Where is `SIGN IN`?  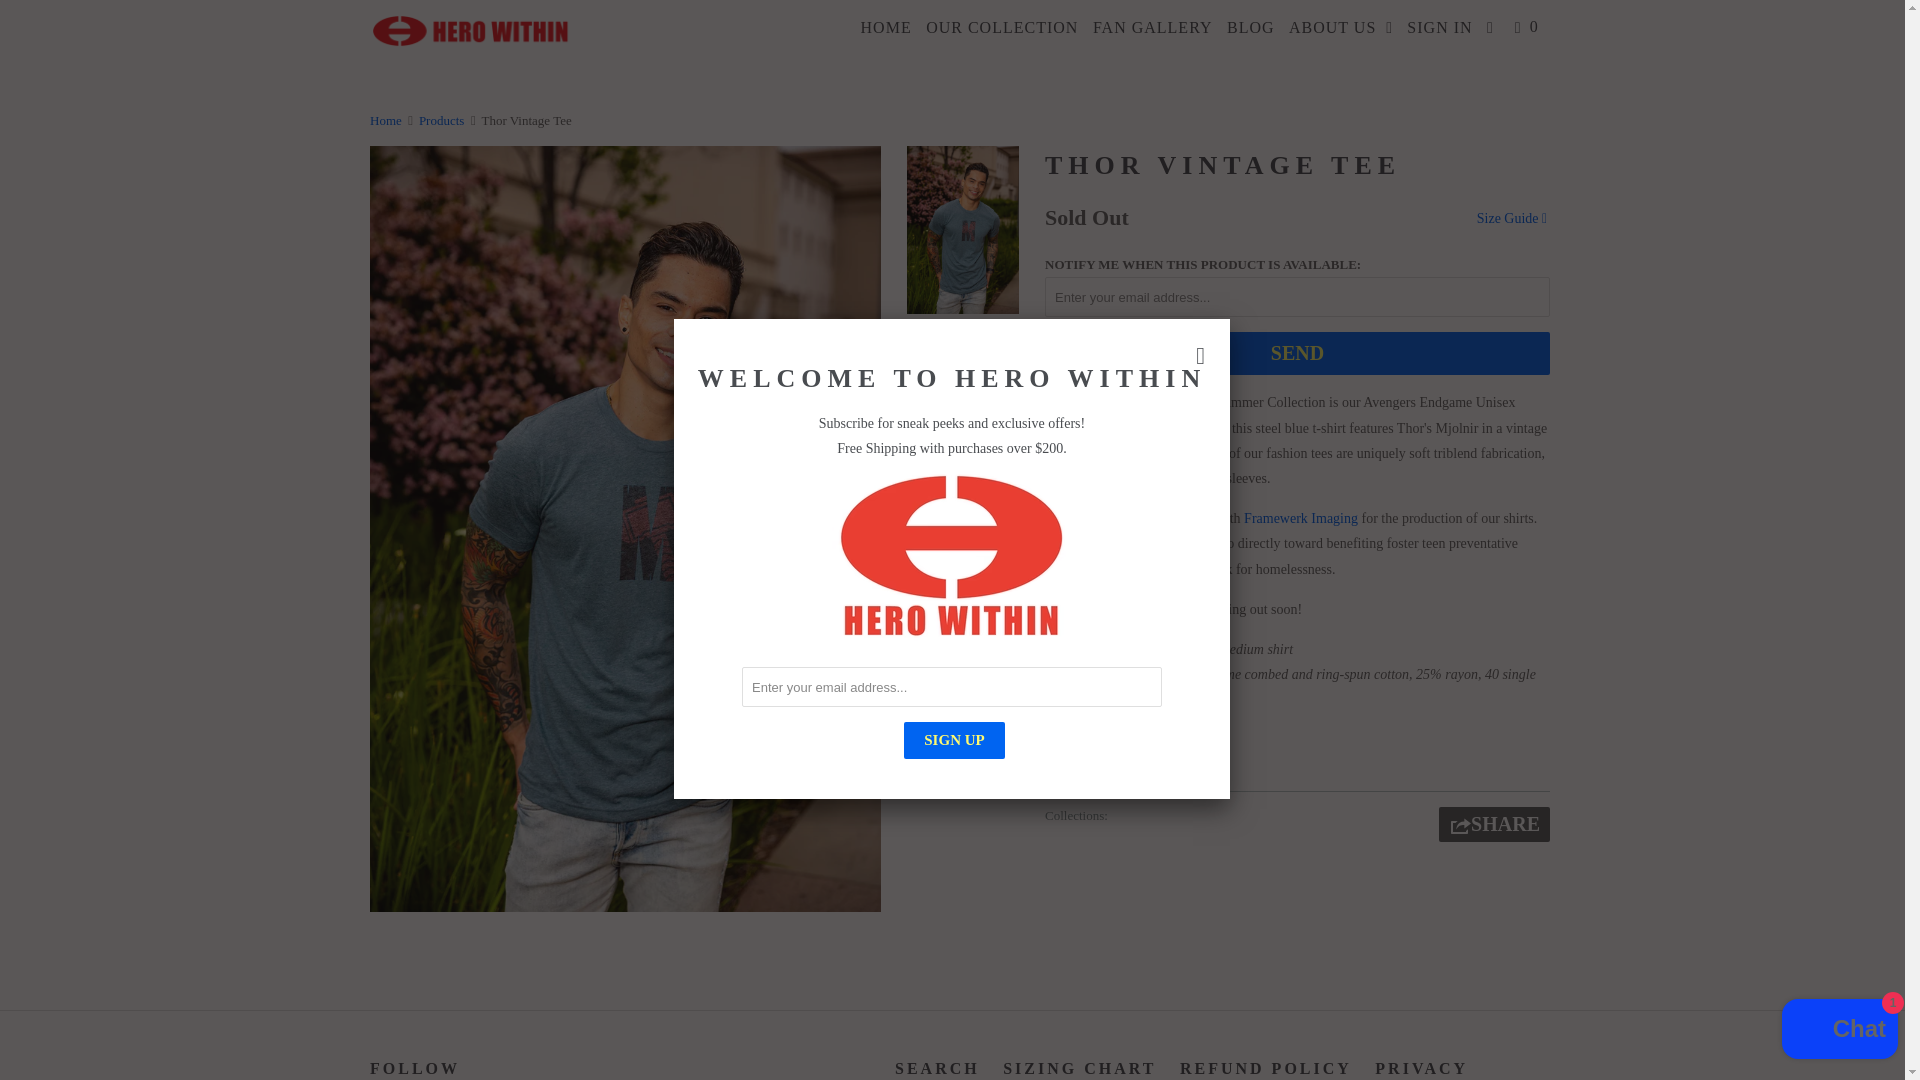
SIGN IN is located at coordinates (1440, 28).